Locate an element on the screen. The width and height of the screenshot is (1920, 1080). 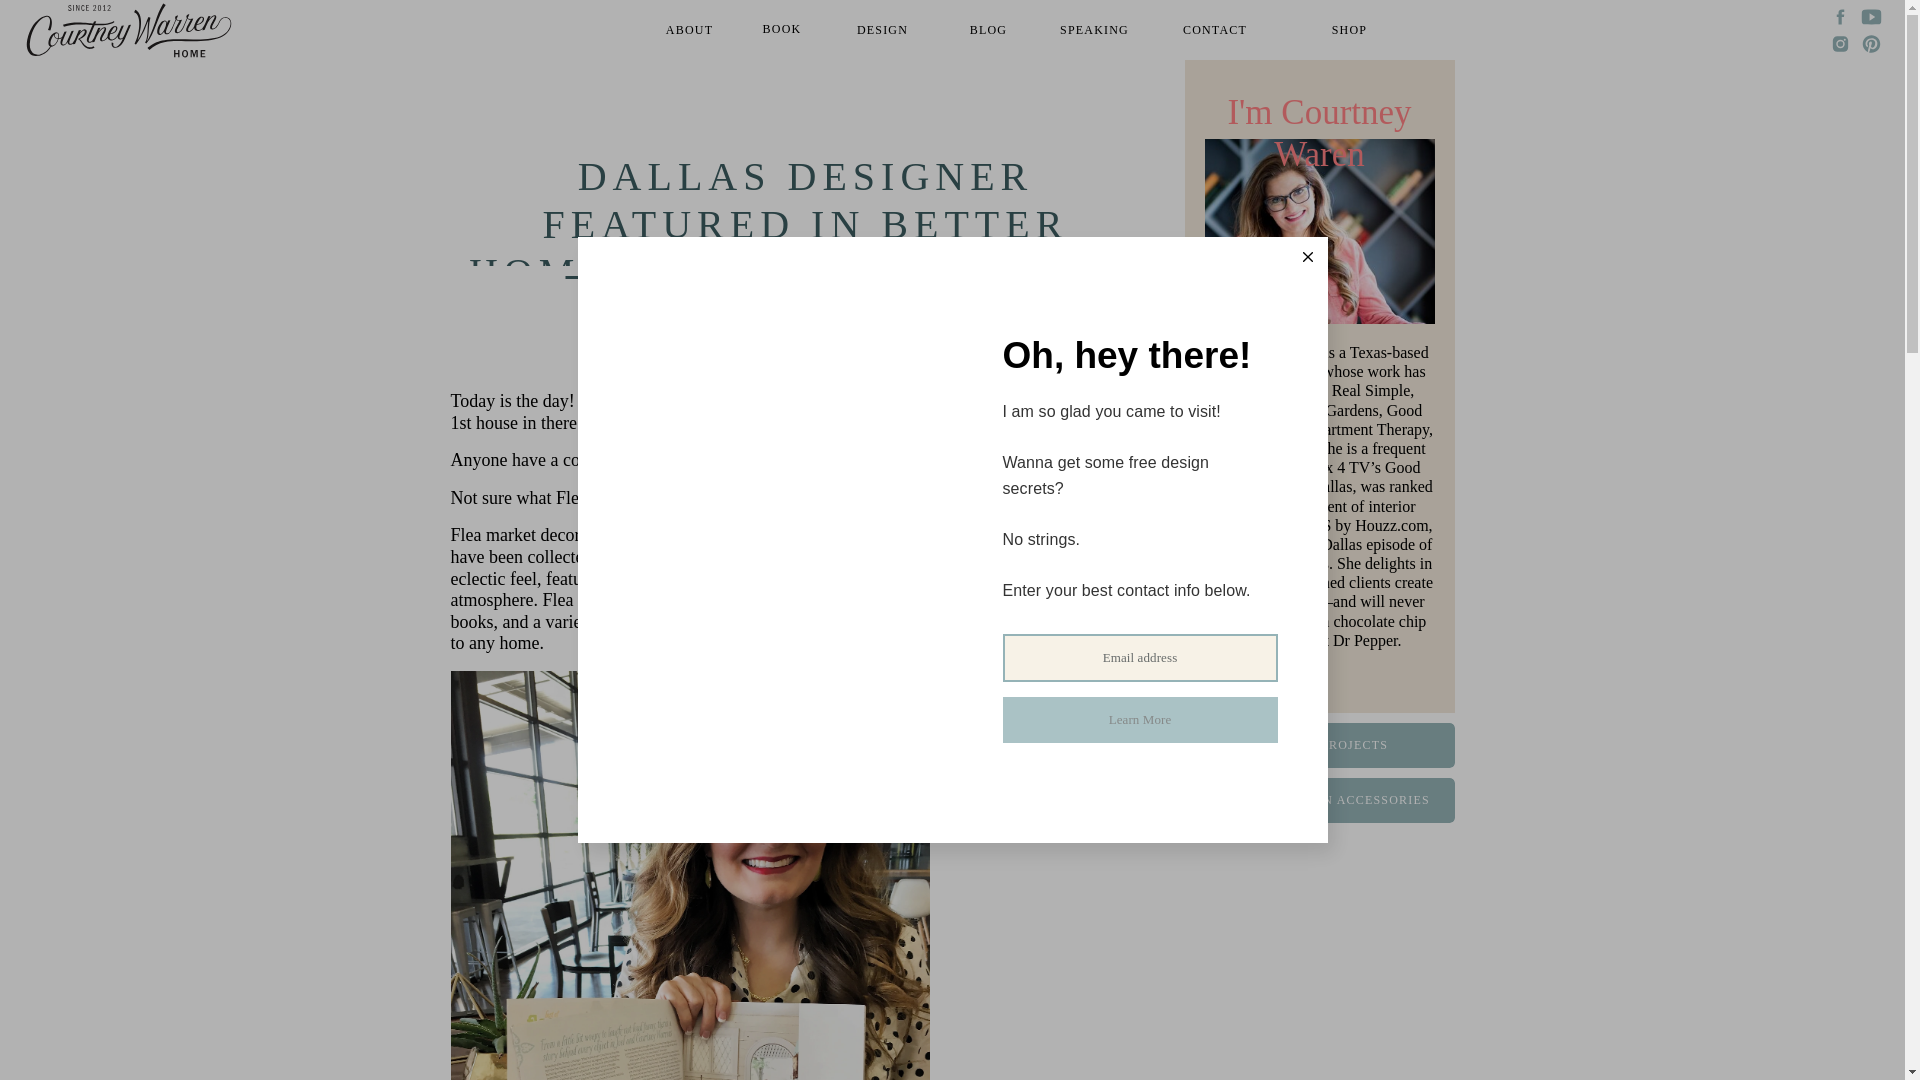
CONTACT is located at coordinates (1214, 30).